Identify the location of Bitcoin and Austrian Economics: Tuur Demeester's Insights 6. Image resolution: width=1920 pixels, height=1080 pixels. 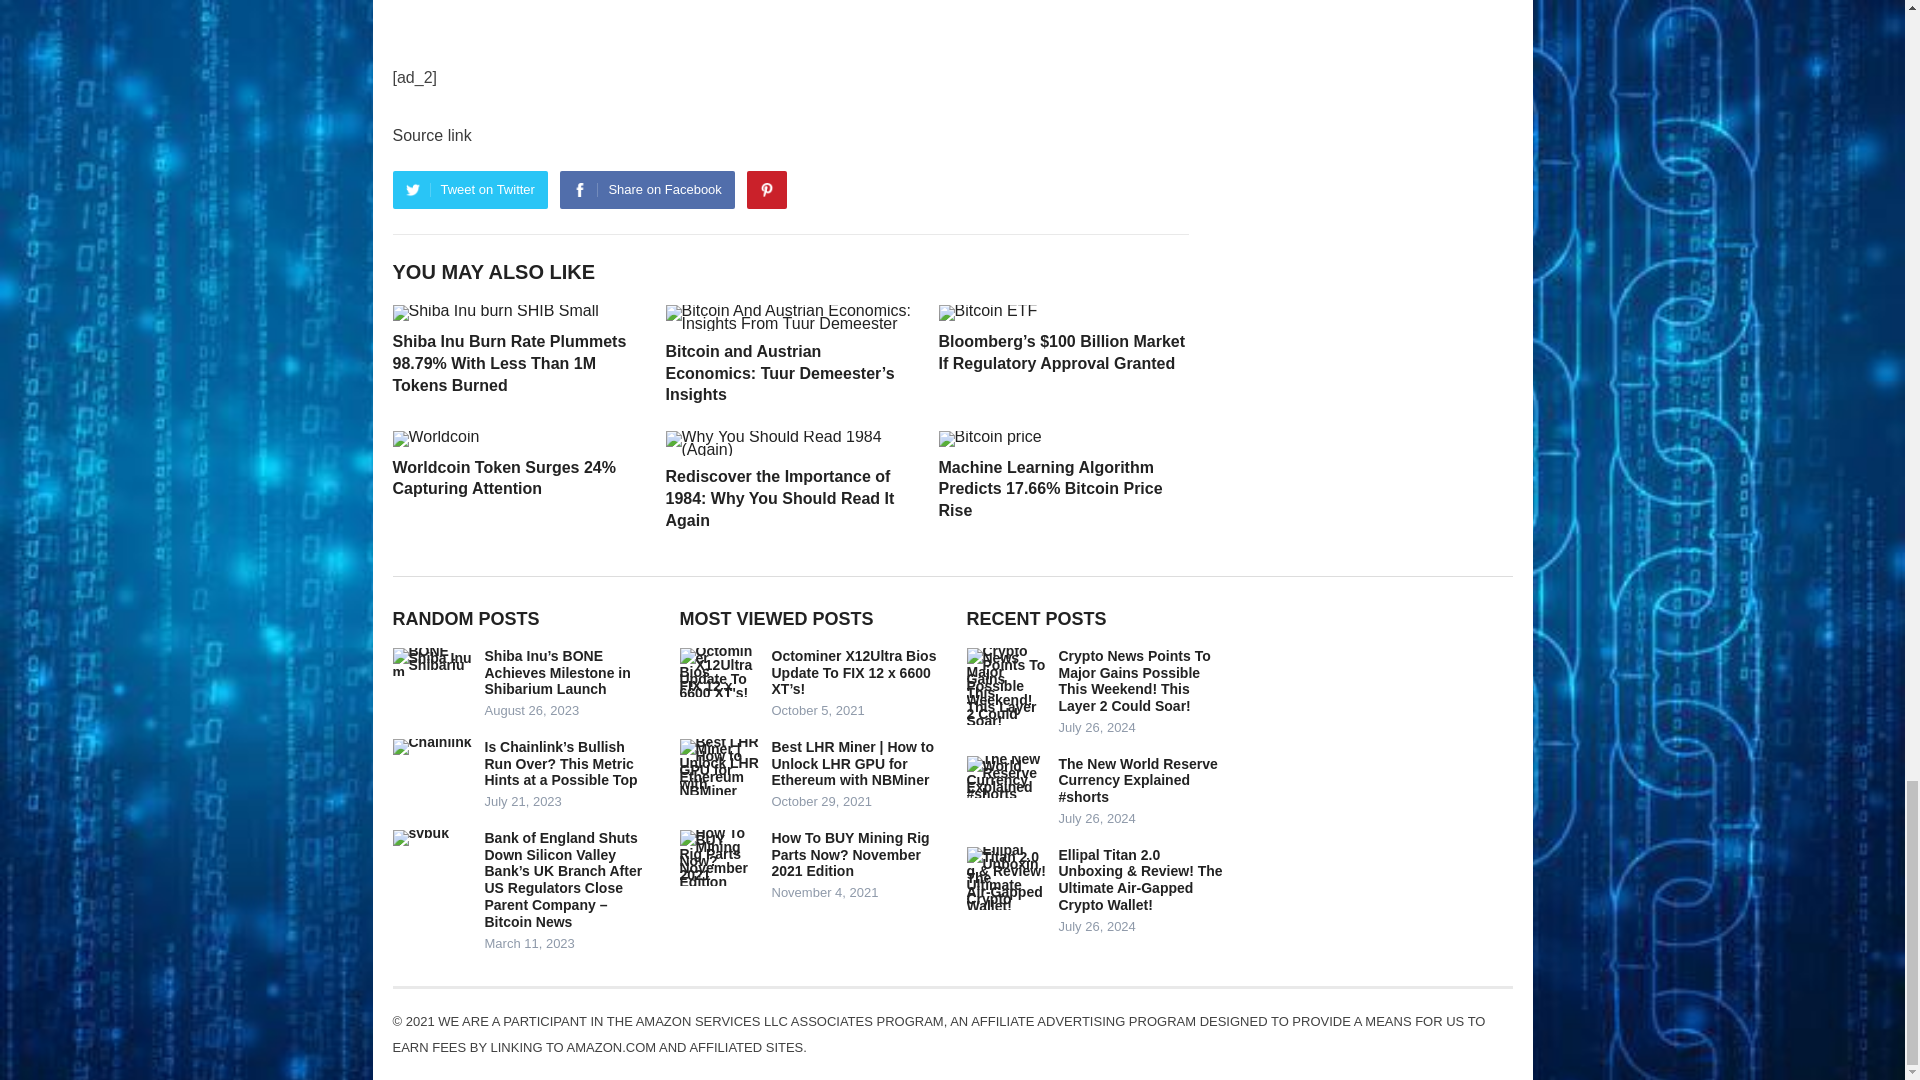
(790, 317).